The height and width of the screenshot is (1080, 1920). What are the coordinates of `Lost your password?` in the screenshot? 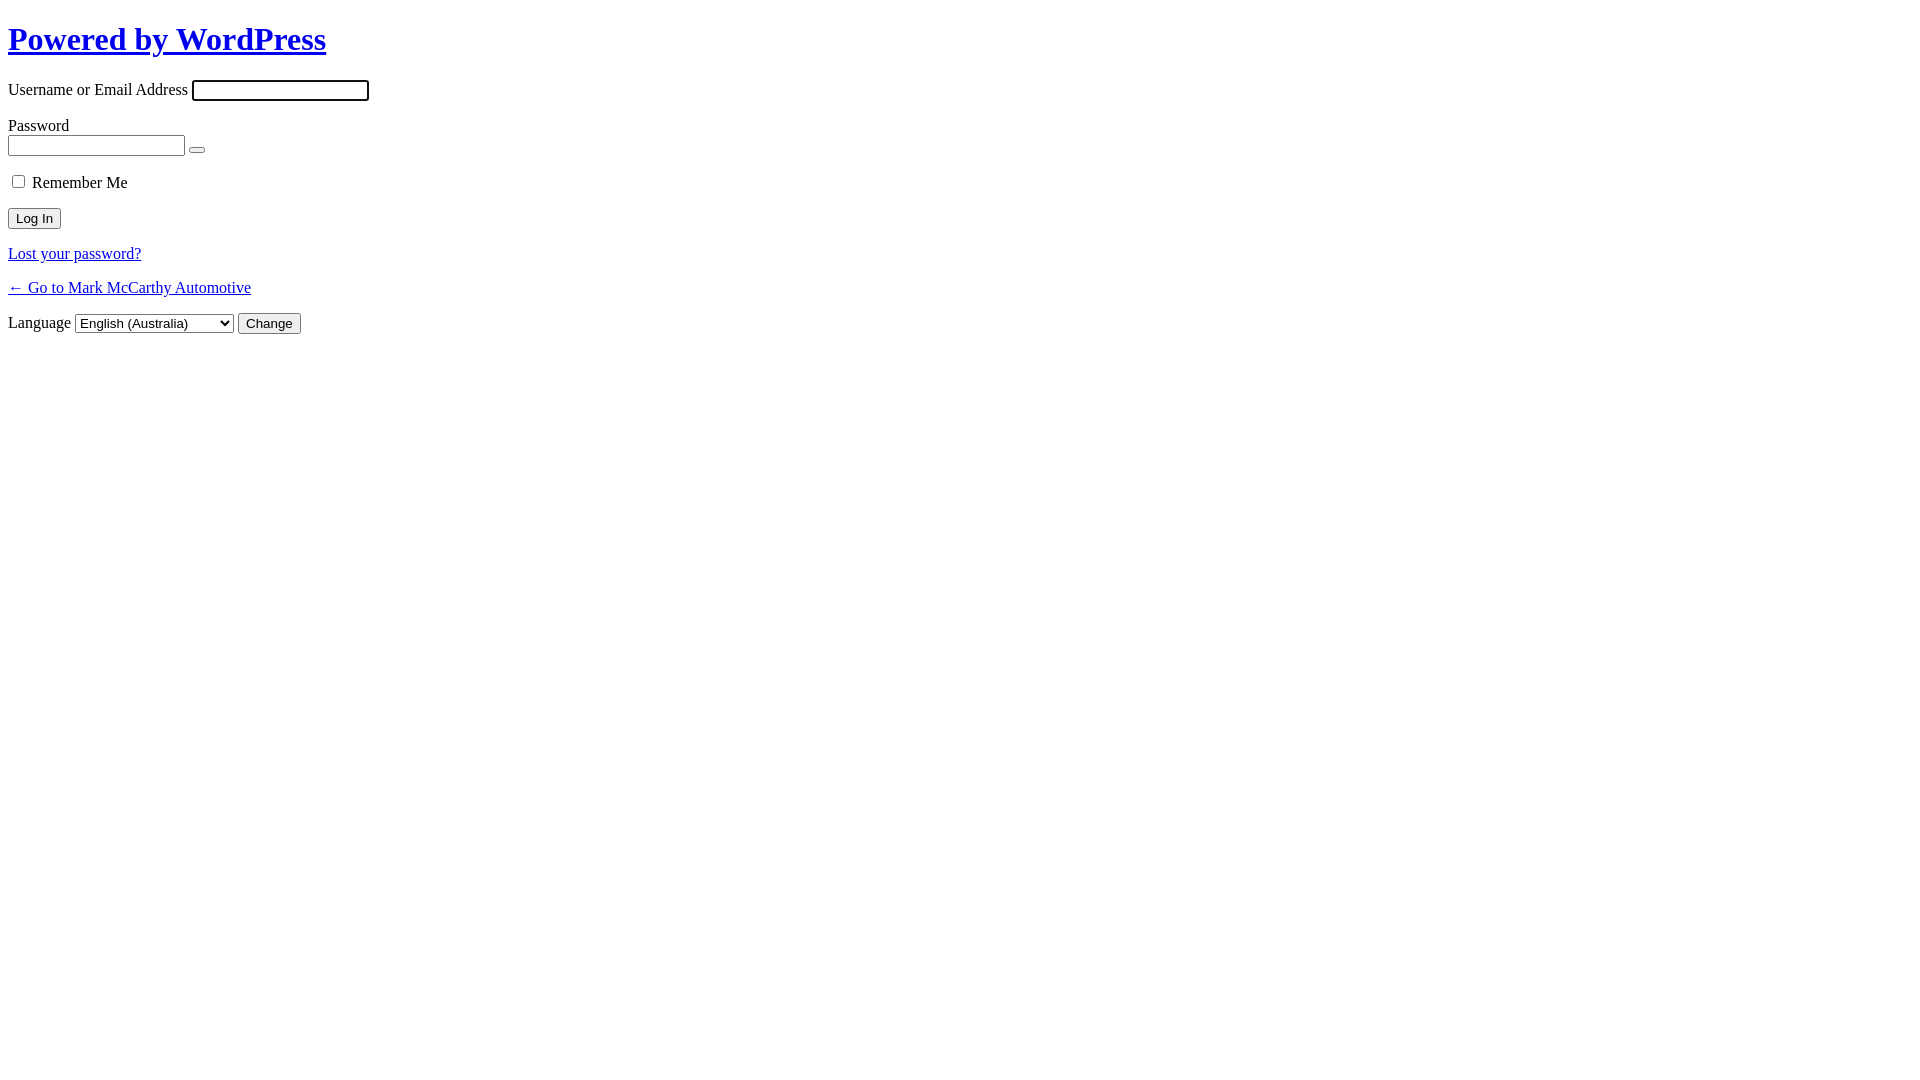 It's located at (74, 254).